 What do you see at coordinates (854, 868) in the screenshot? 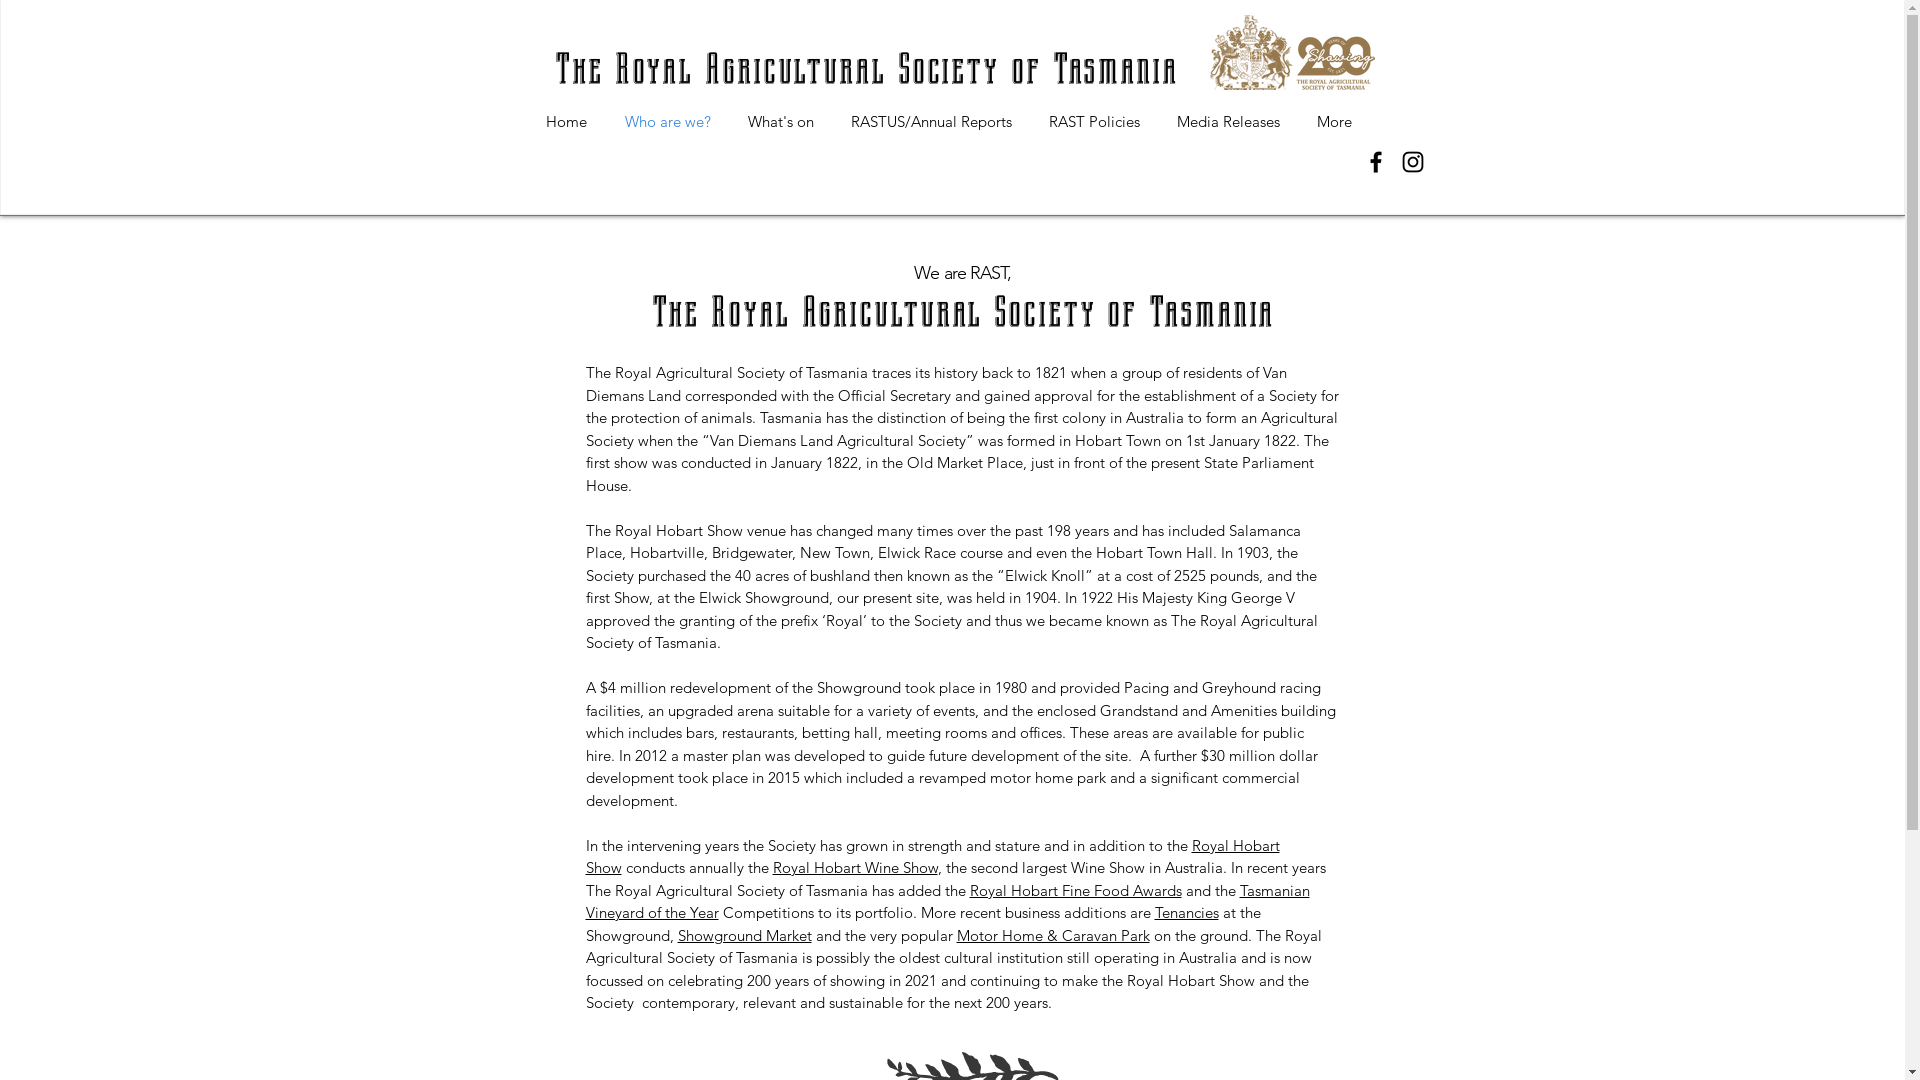
I see `Royal Hobart Wine Show` at bounding box center [854, 868].